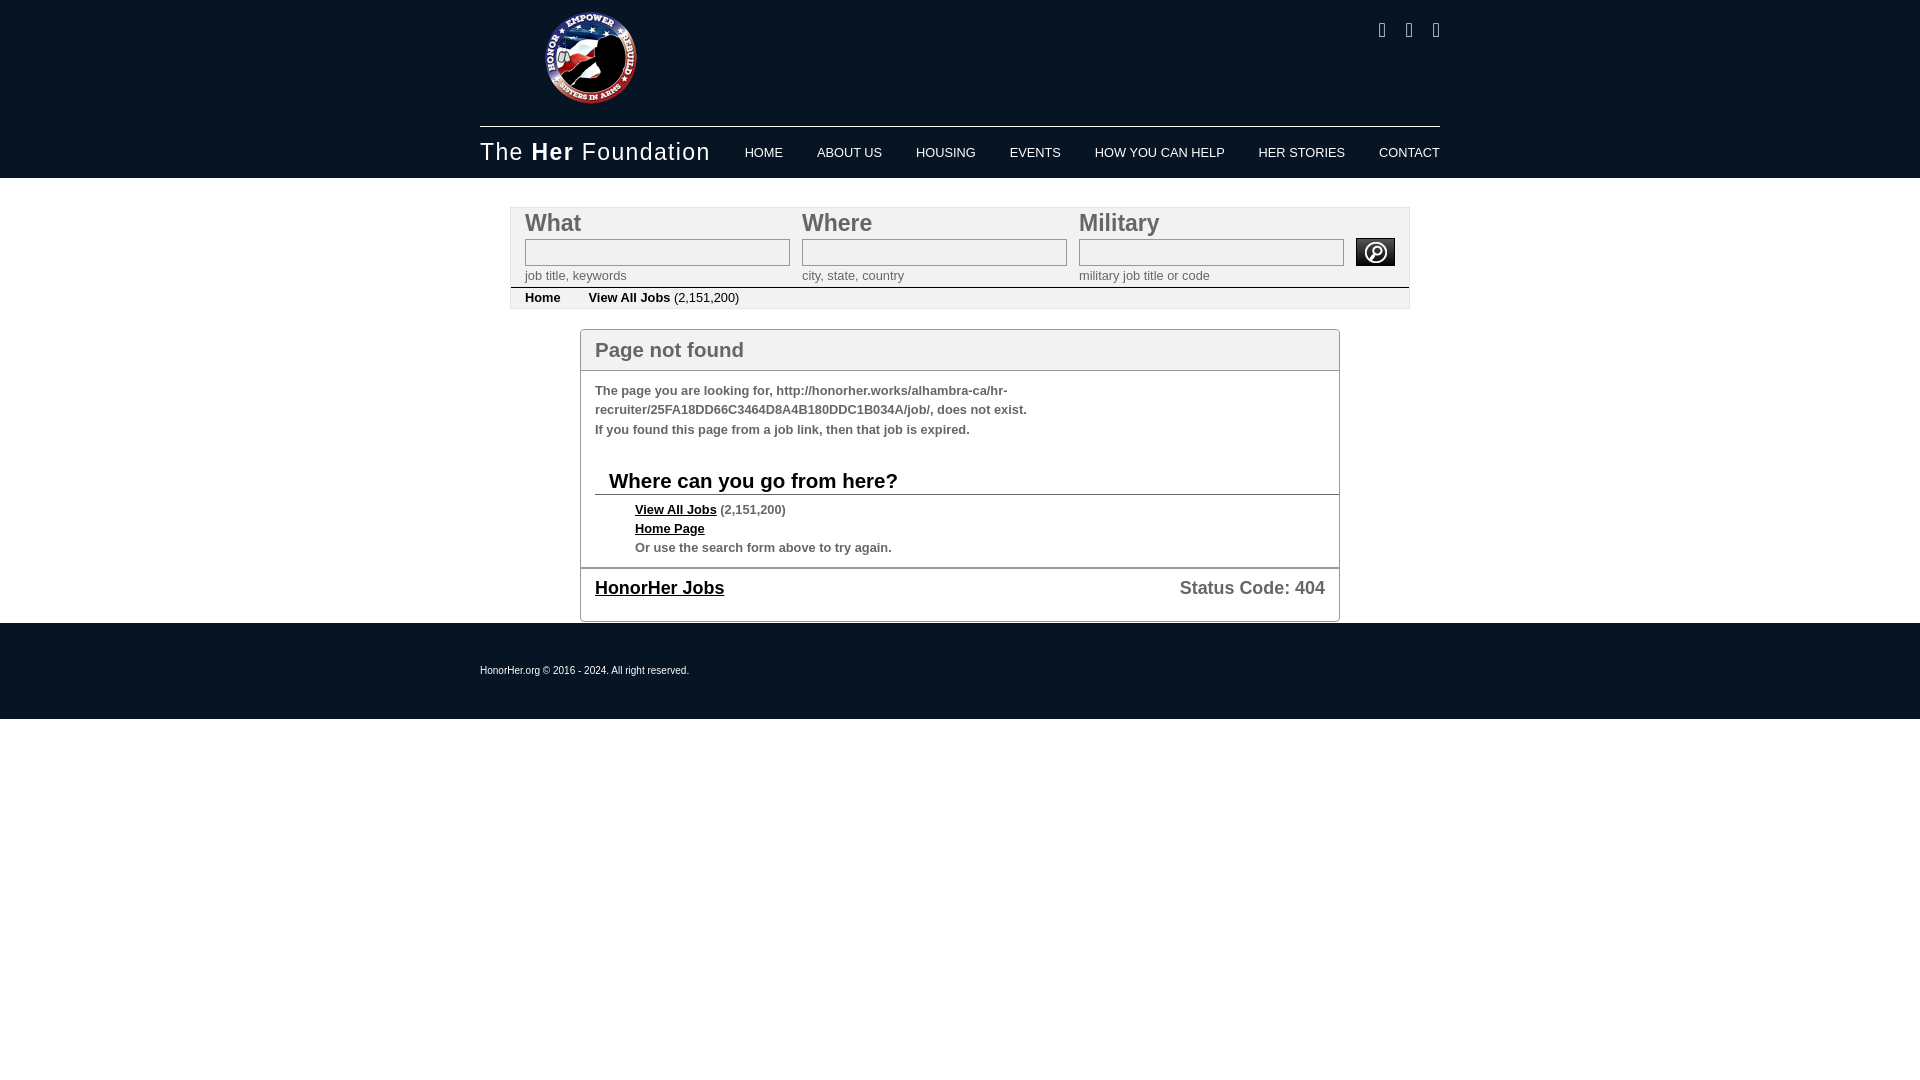 The width and height of the screenshot is (1920, 1080). What do you see at coordinates (670, 528) in the screenshot?
I see `Home Page` at bounding box center [670, 528].